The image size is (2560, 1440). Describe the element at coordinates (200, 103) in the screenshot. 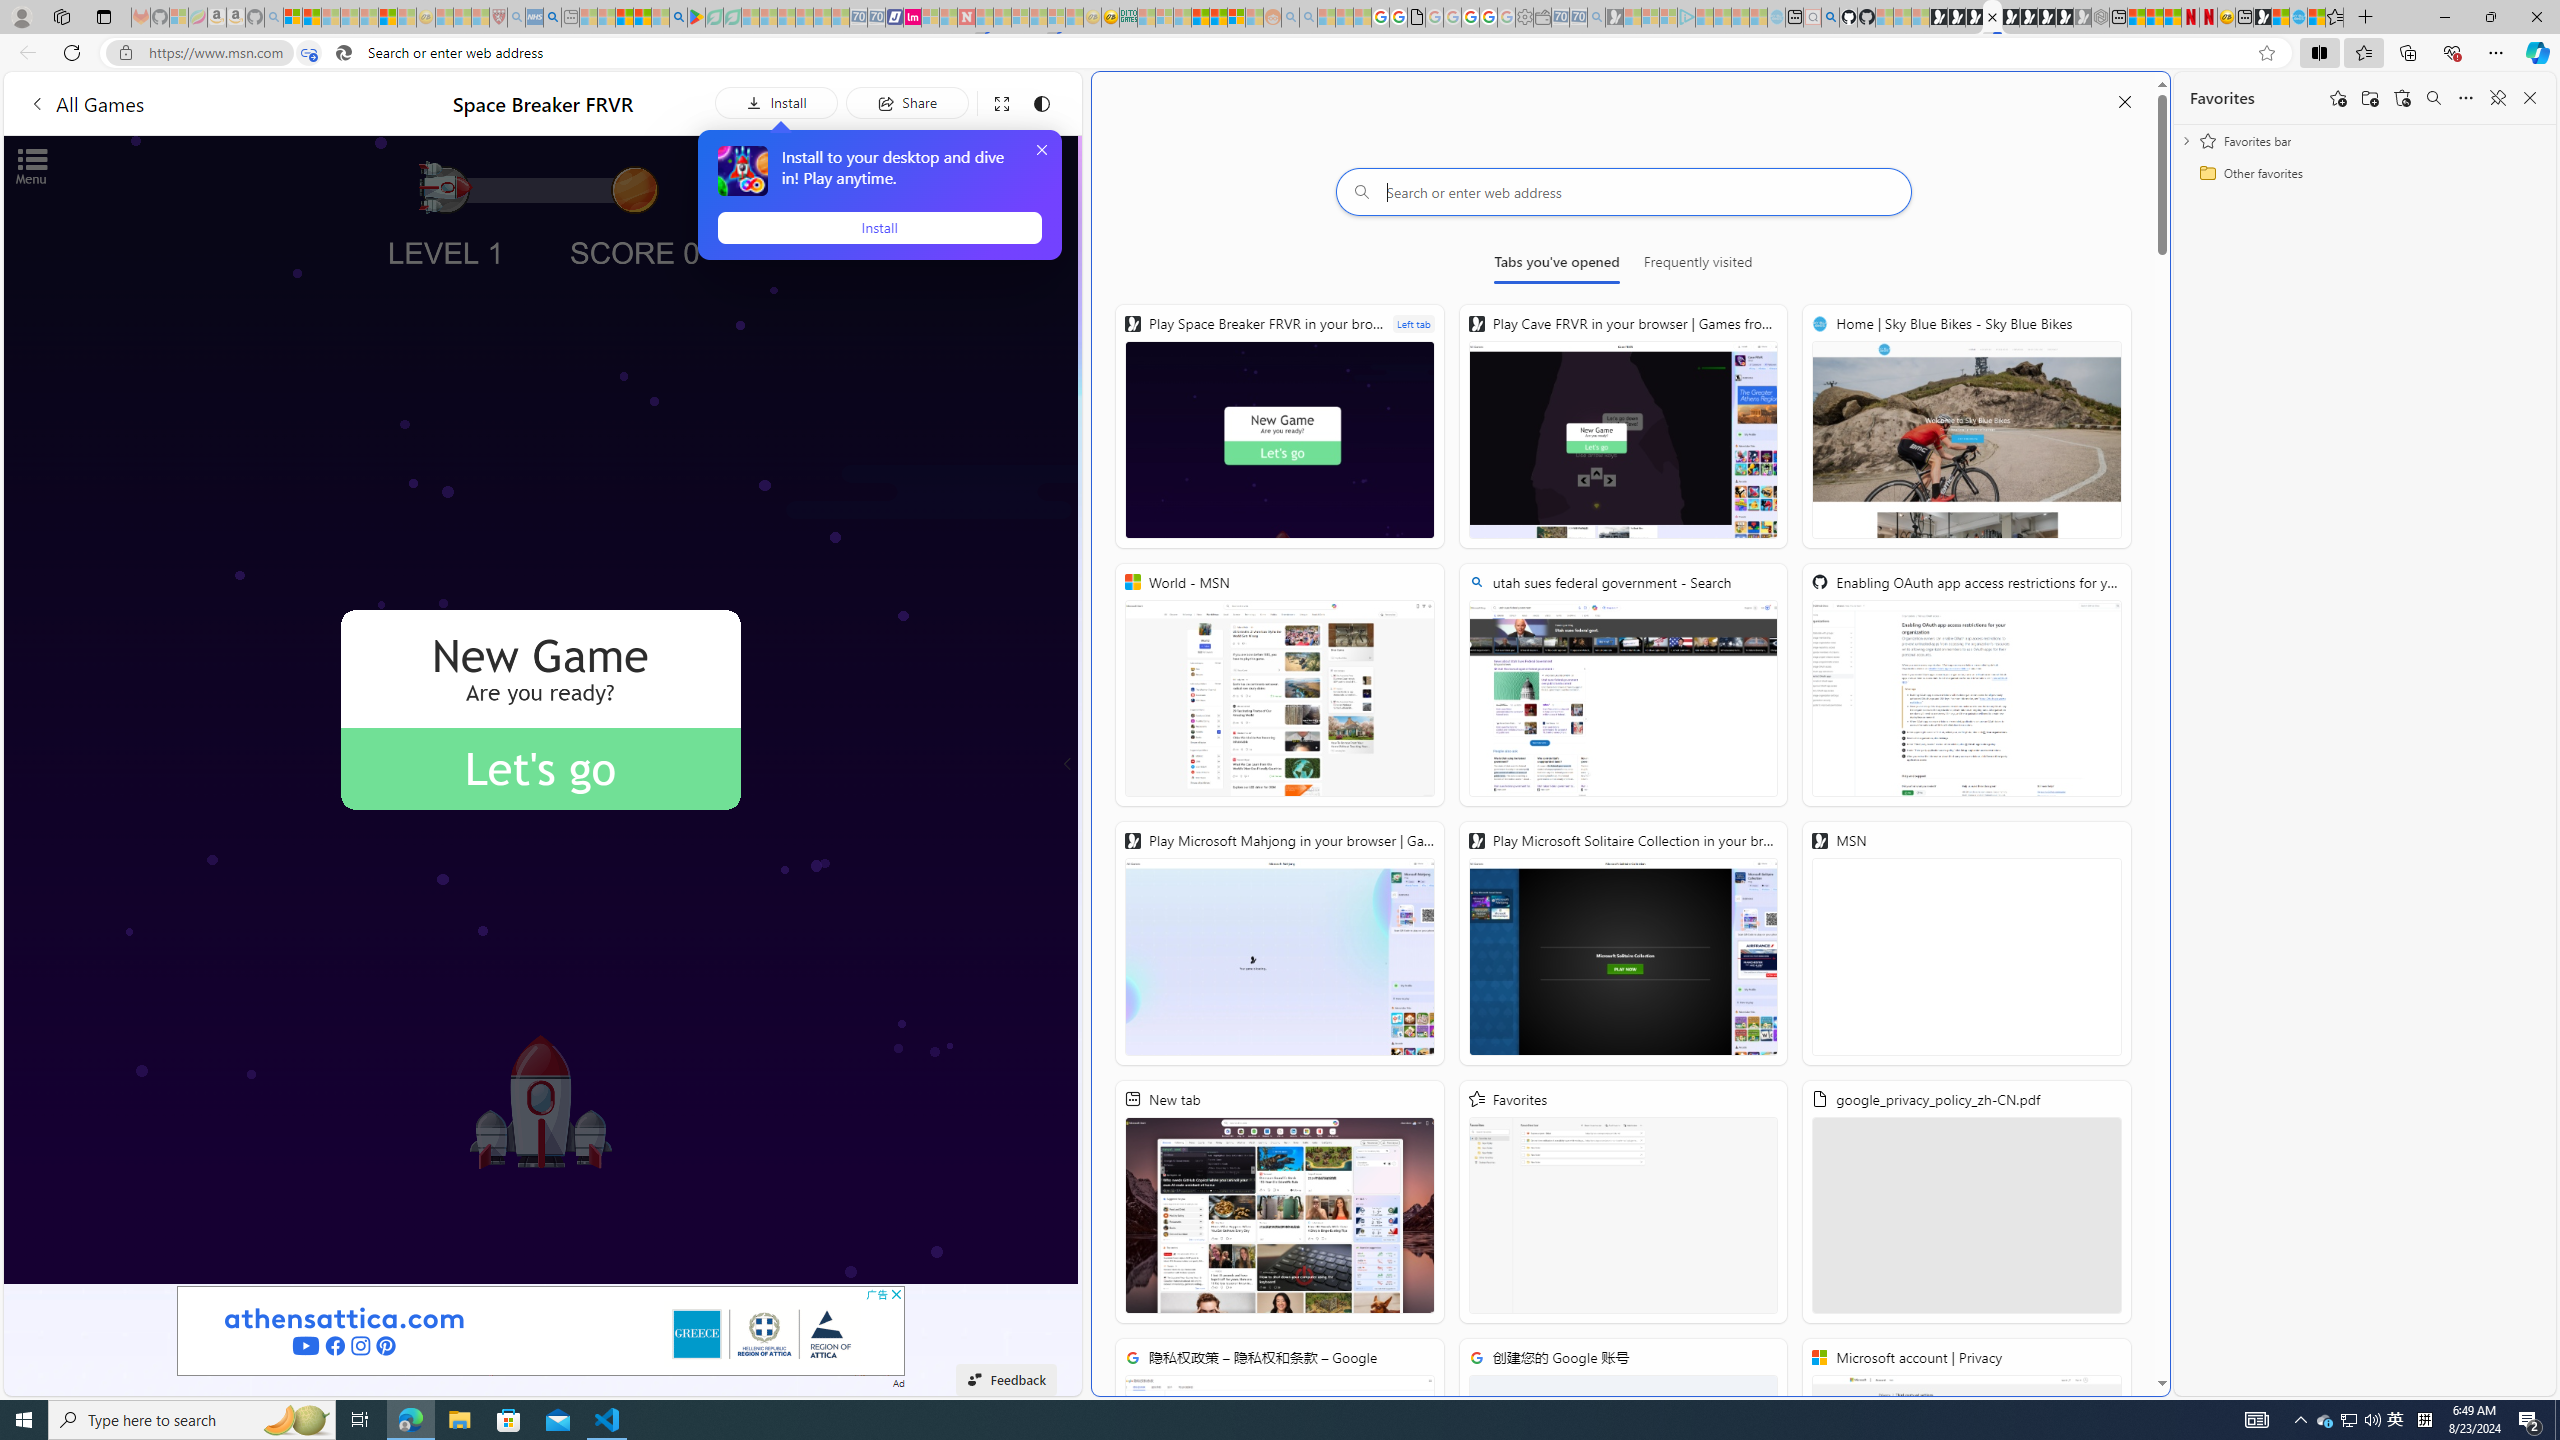

I see `All Games` at that location.